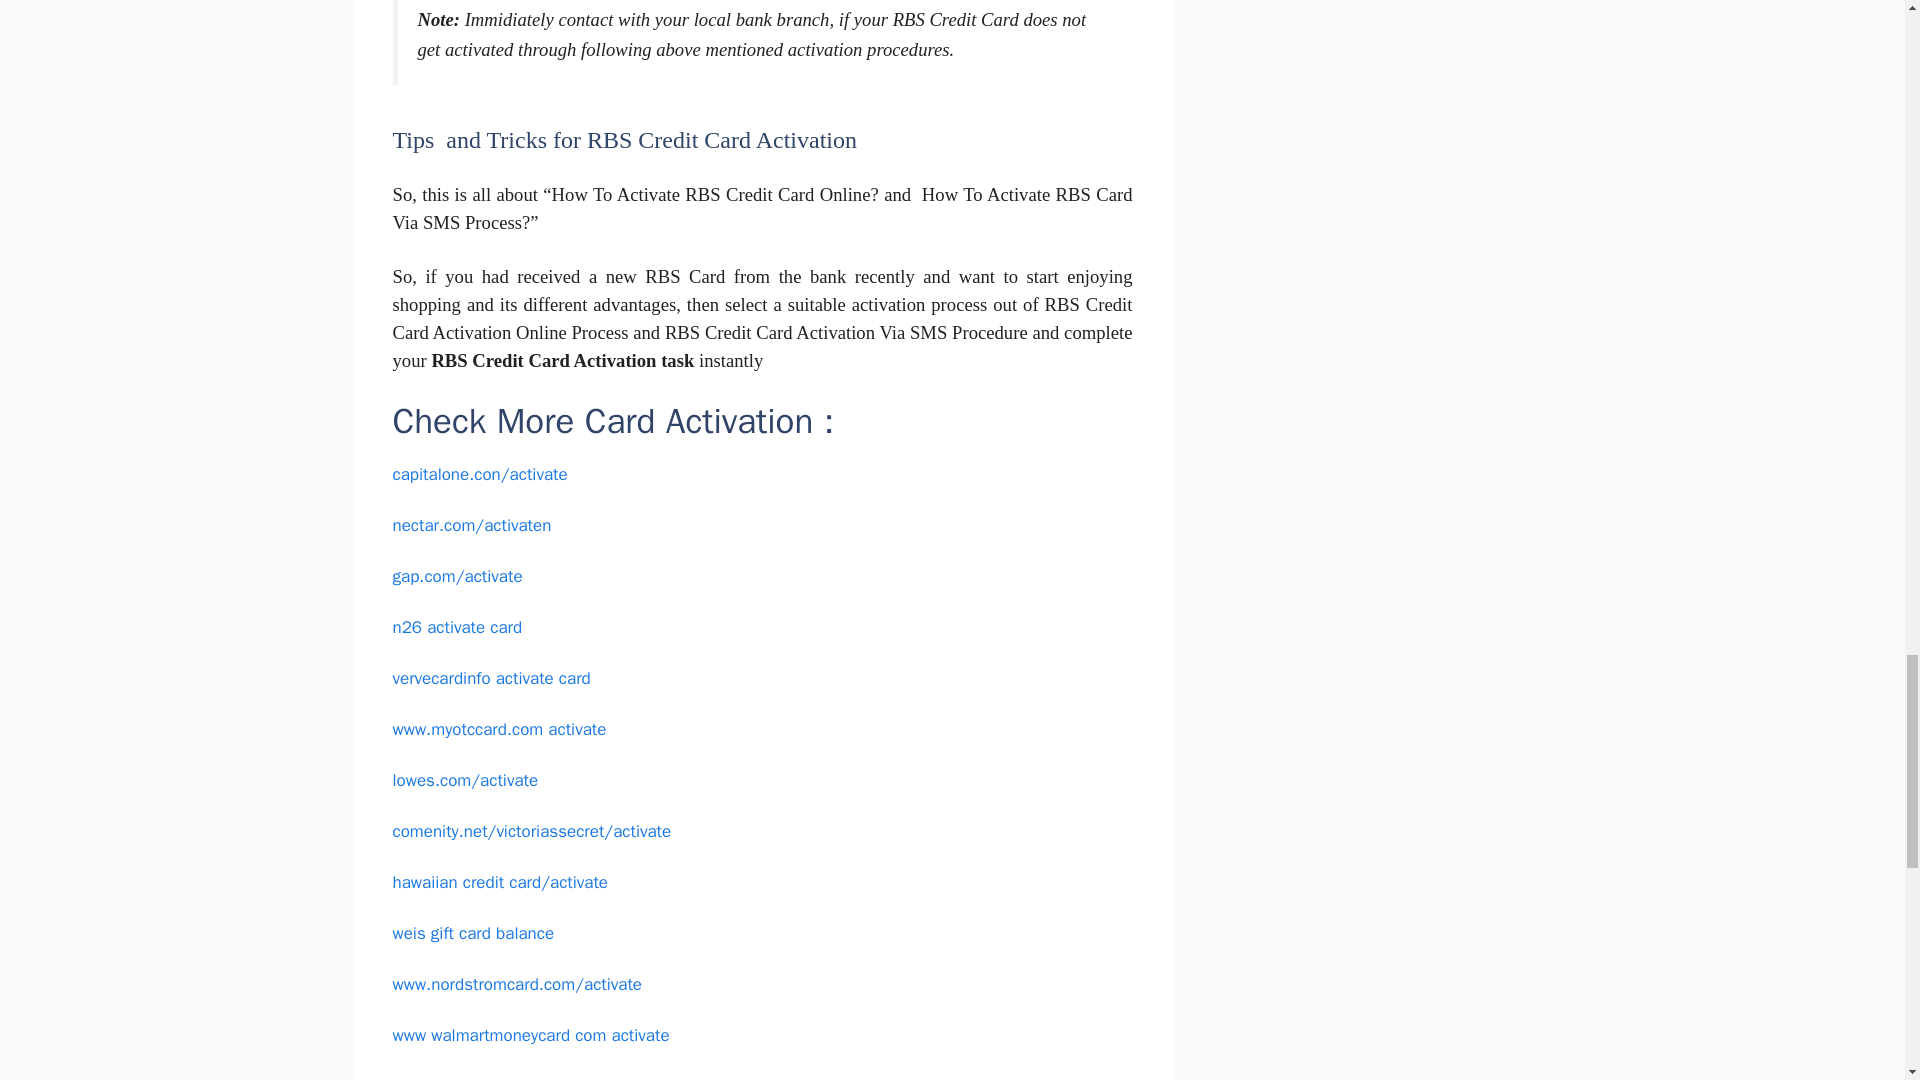 The image size is (1920, 1080). I want to click on weis gift card balance, so click(472, 933).